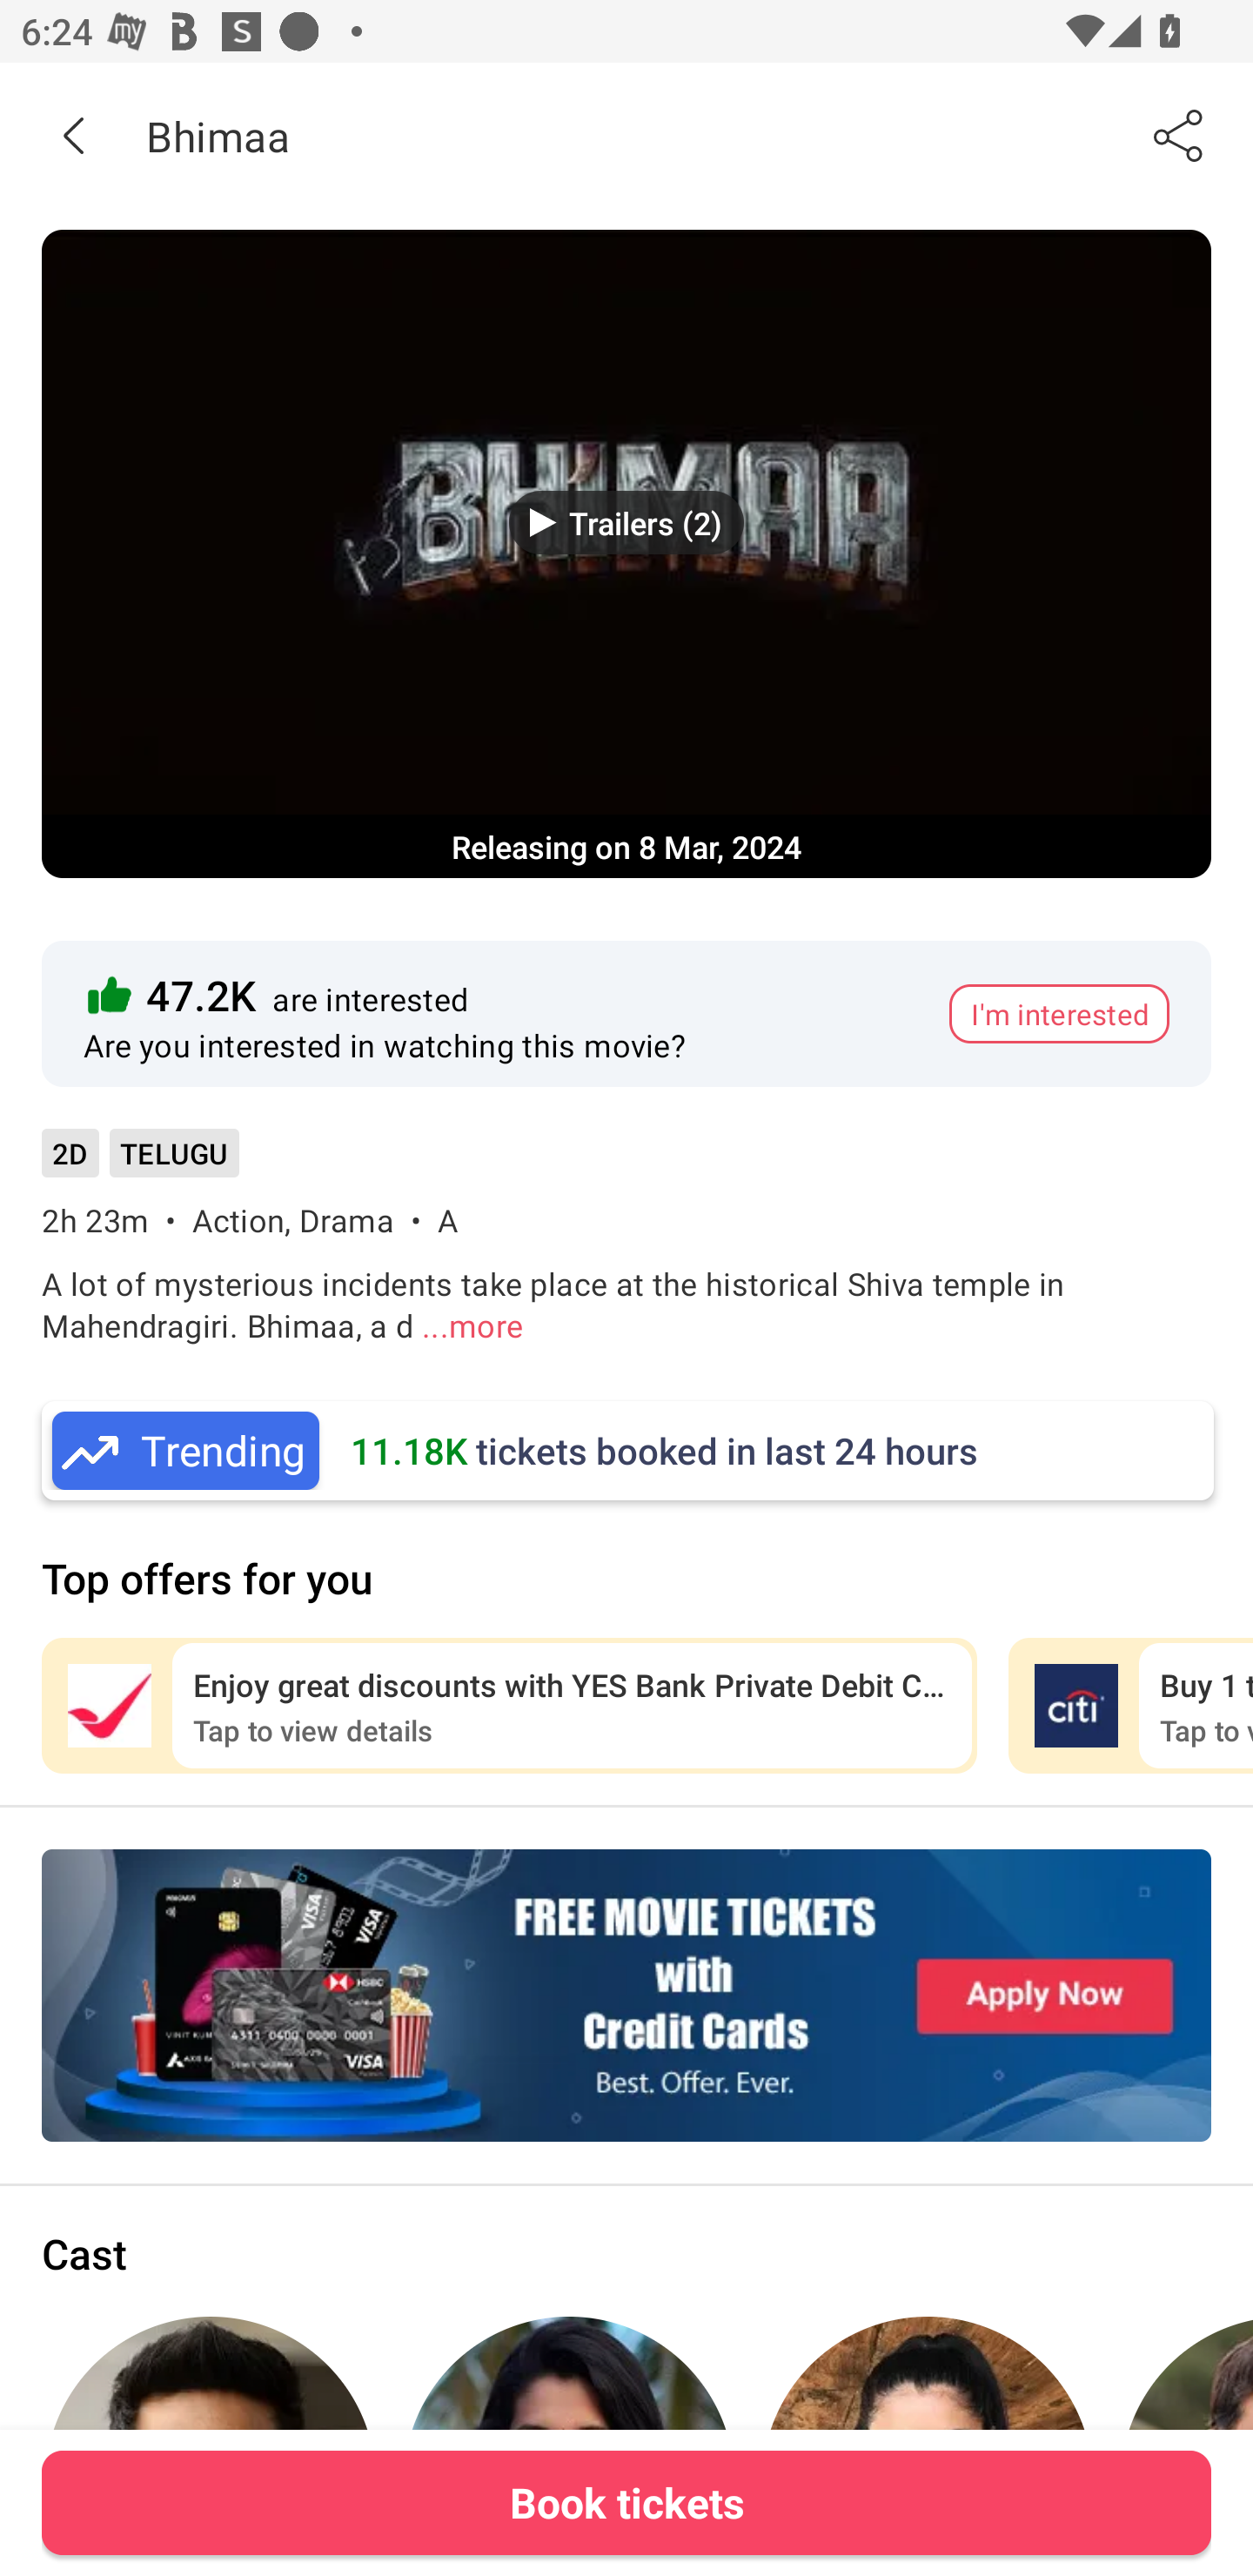  Describe the element at coordinates (626, 2502) in the screenshot. I see `Book tickets` at that location.